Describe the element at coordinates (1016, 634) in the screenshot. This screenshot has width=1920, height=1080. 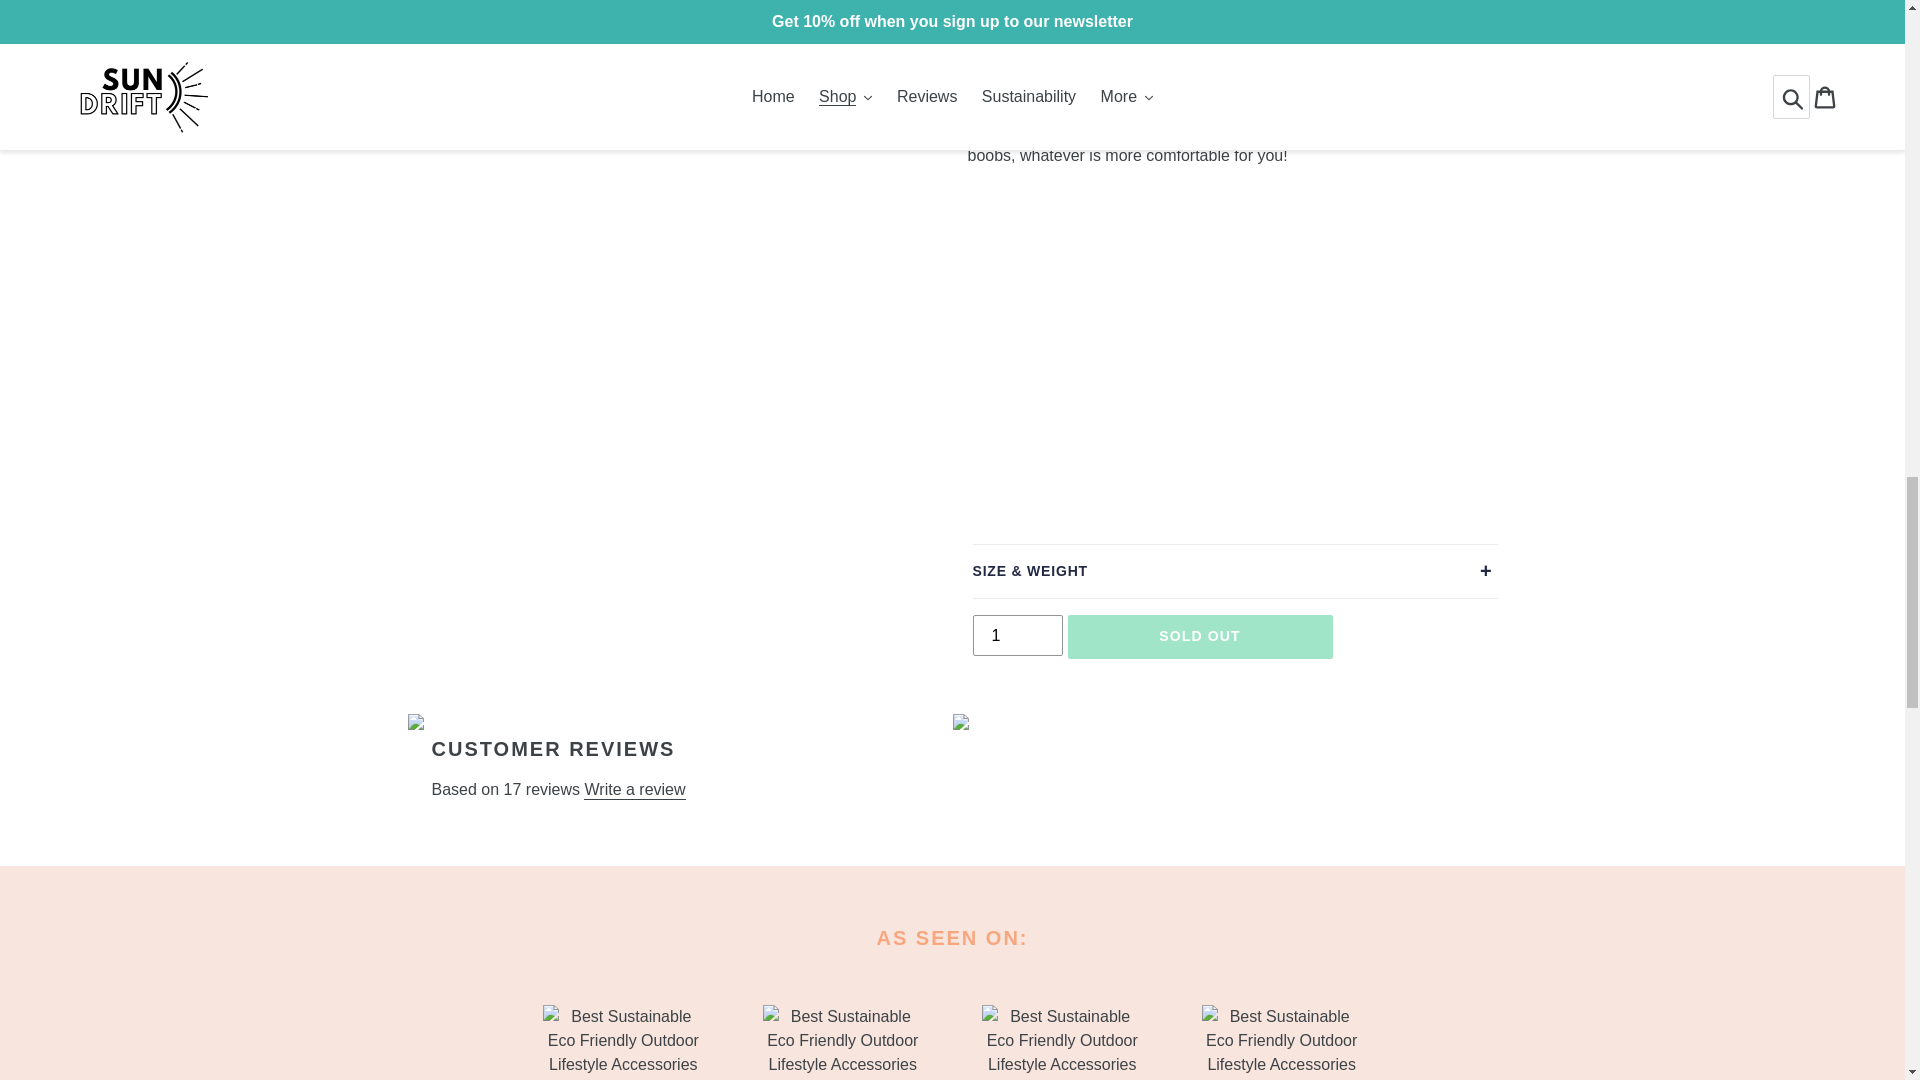
I see `1` at that location.